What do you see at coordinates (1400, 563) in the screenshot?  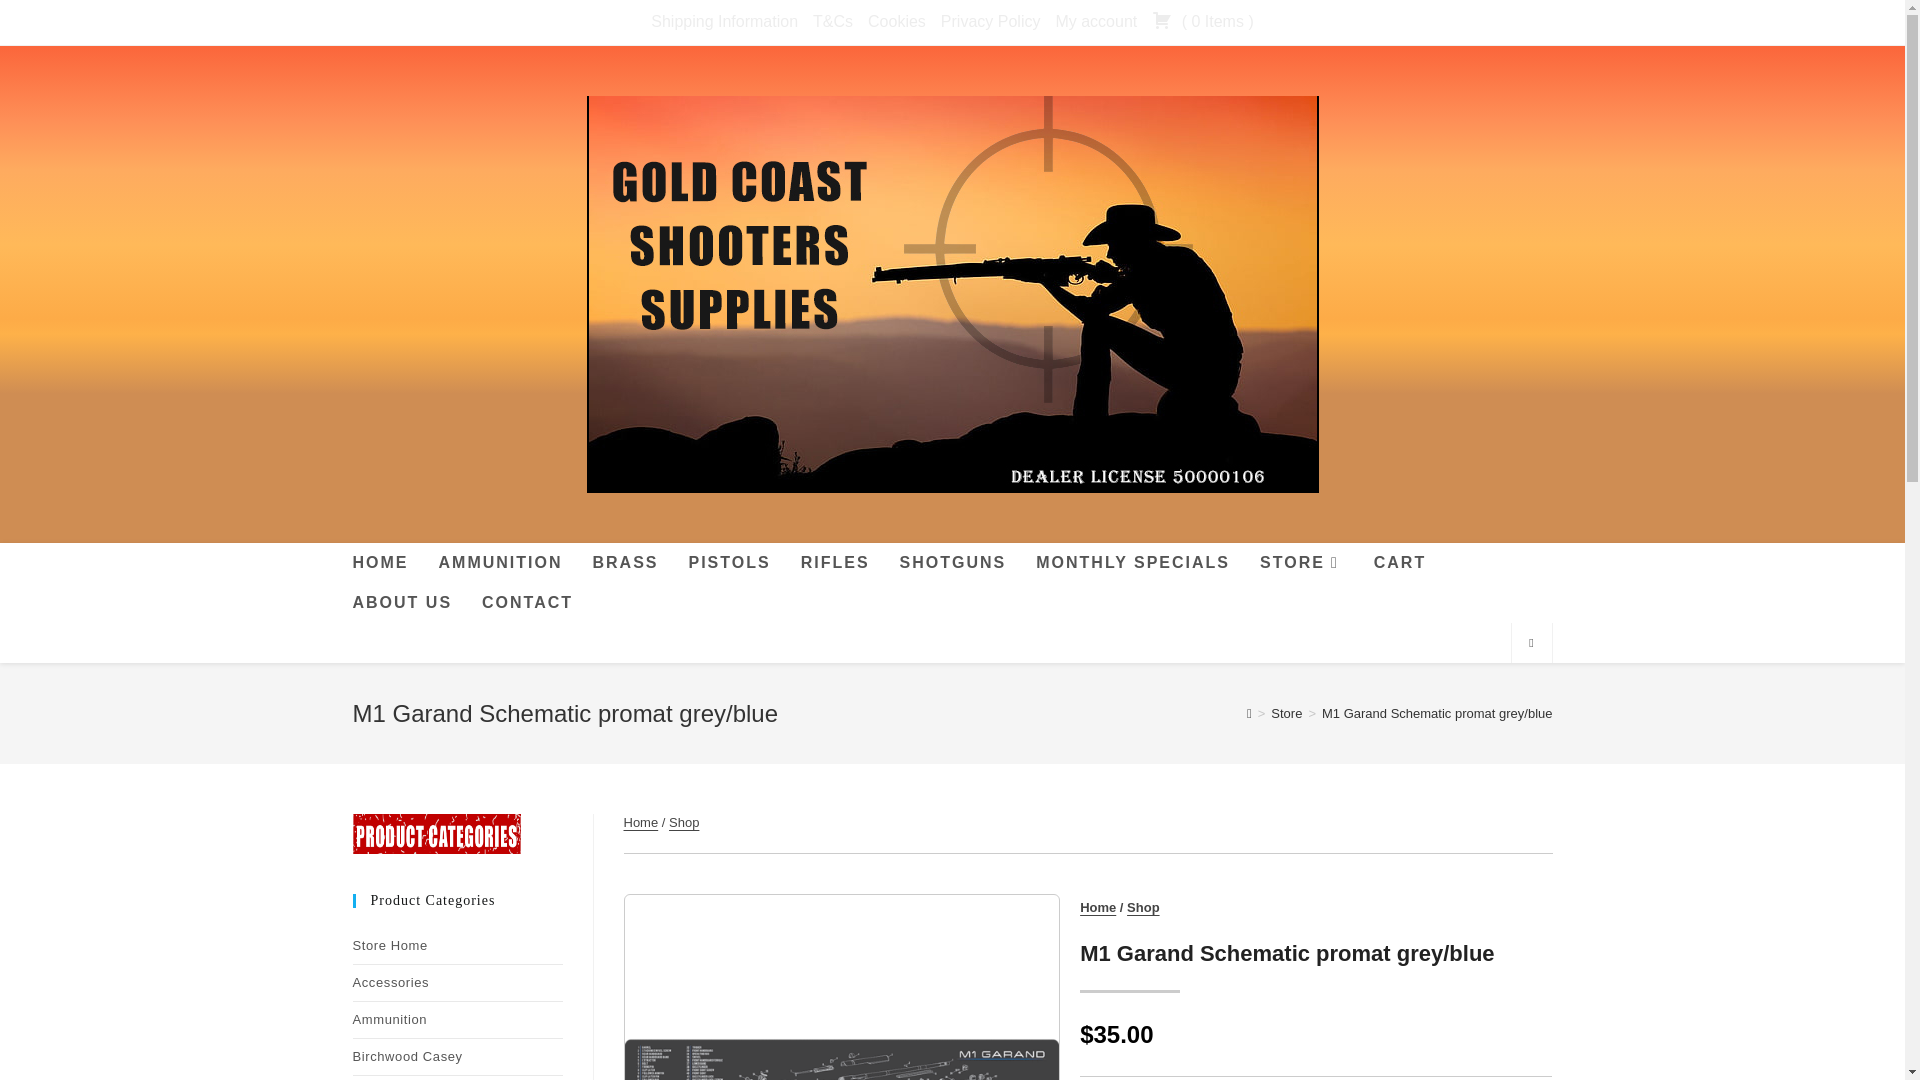 I see `CART` at bounding box center [1400, 563].